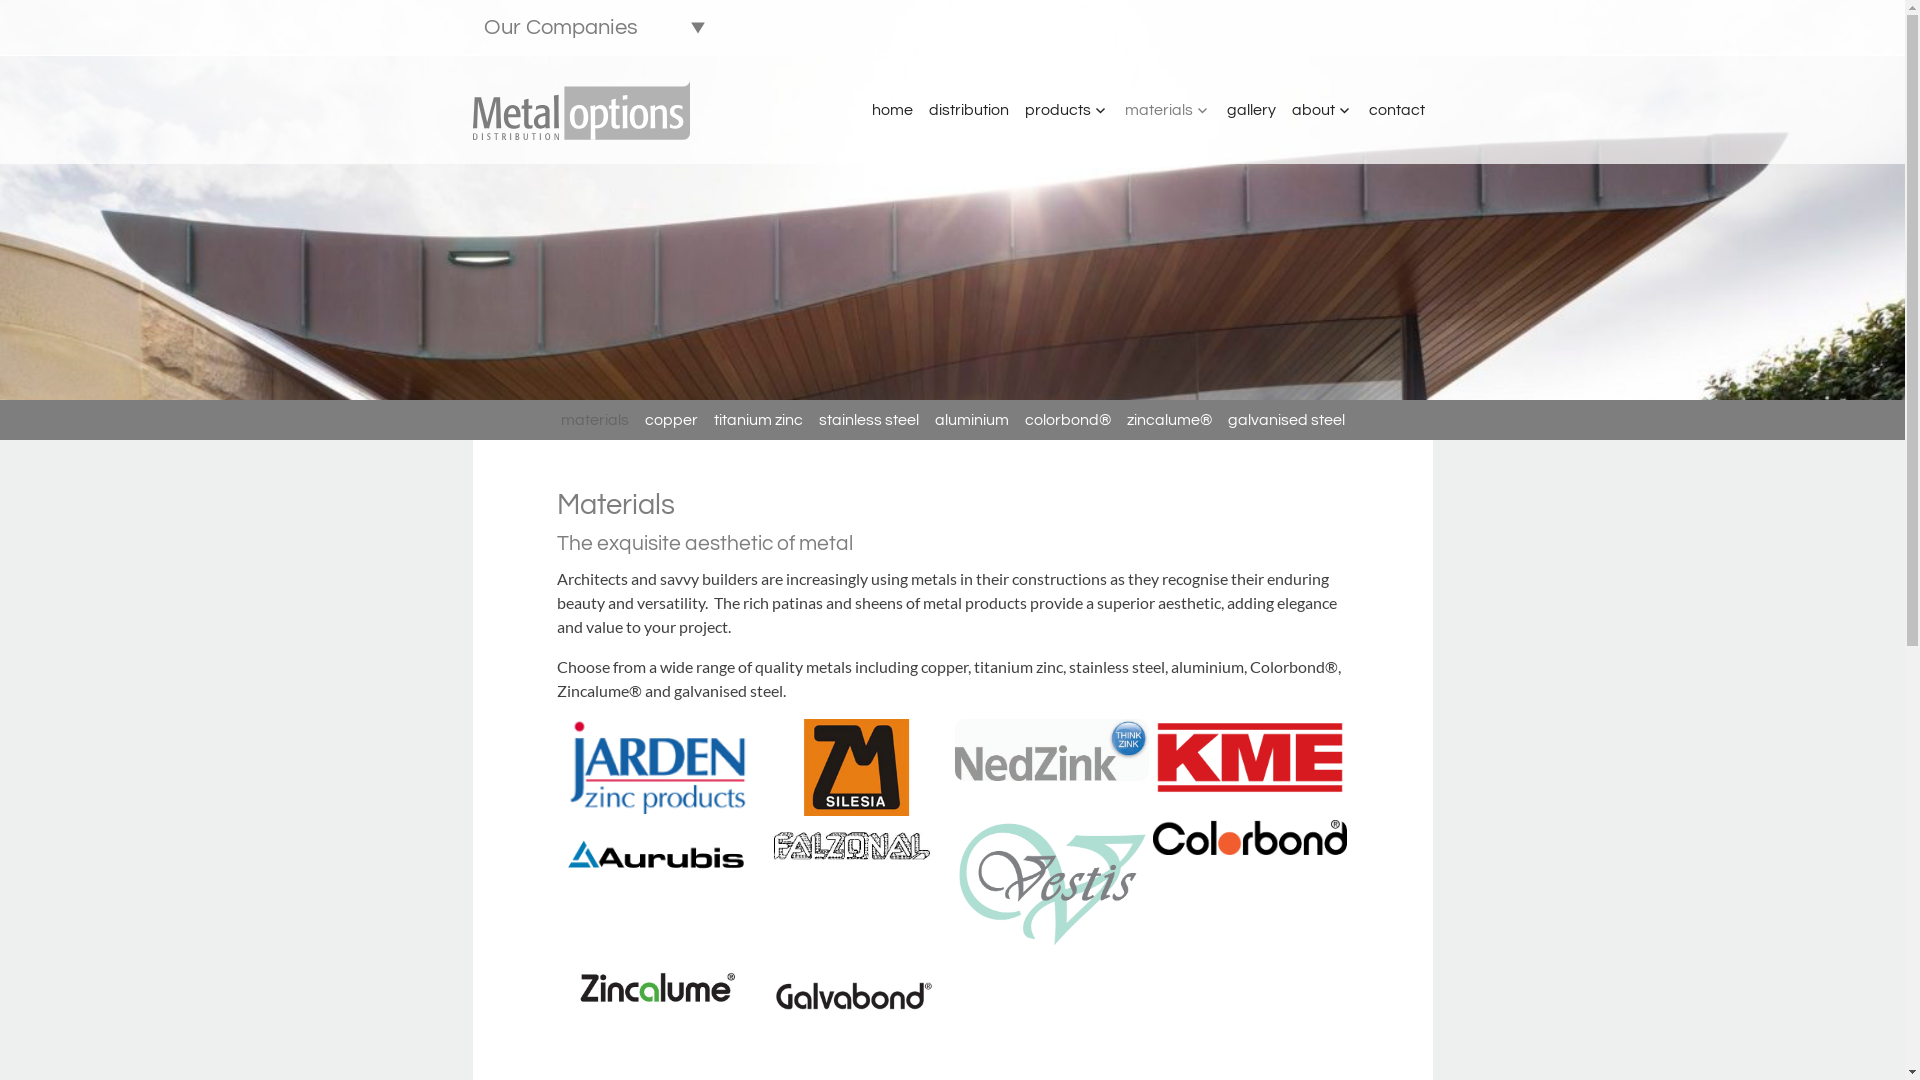  Describe the element at coordinates (1167, 110) in the screenshot. I see `materials` at that location.